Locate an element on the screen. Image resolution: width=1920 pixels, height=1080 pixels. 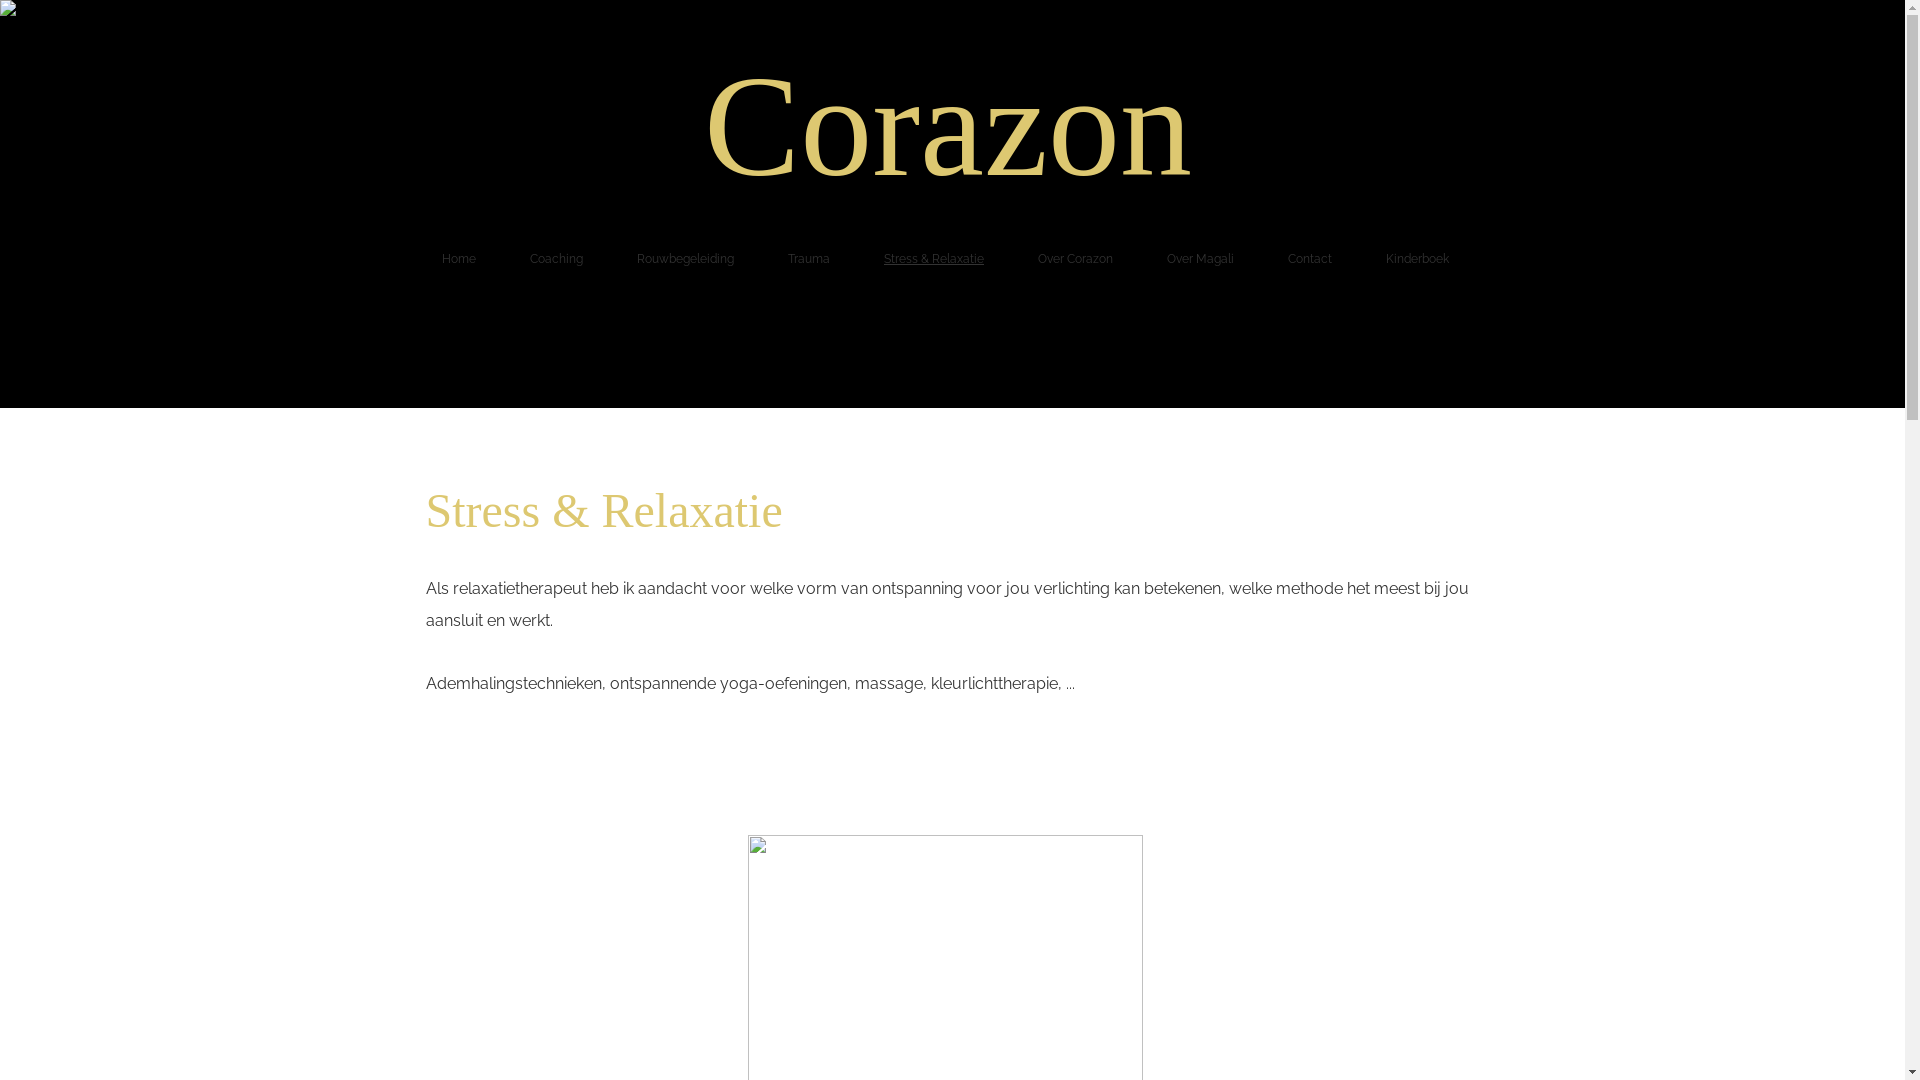
Trauma is located at coordinates (809, 259).